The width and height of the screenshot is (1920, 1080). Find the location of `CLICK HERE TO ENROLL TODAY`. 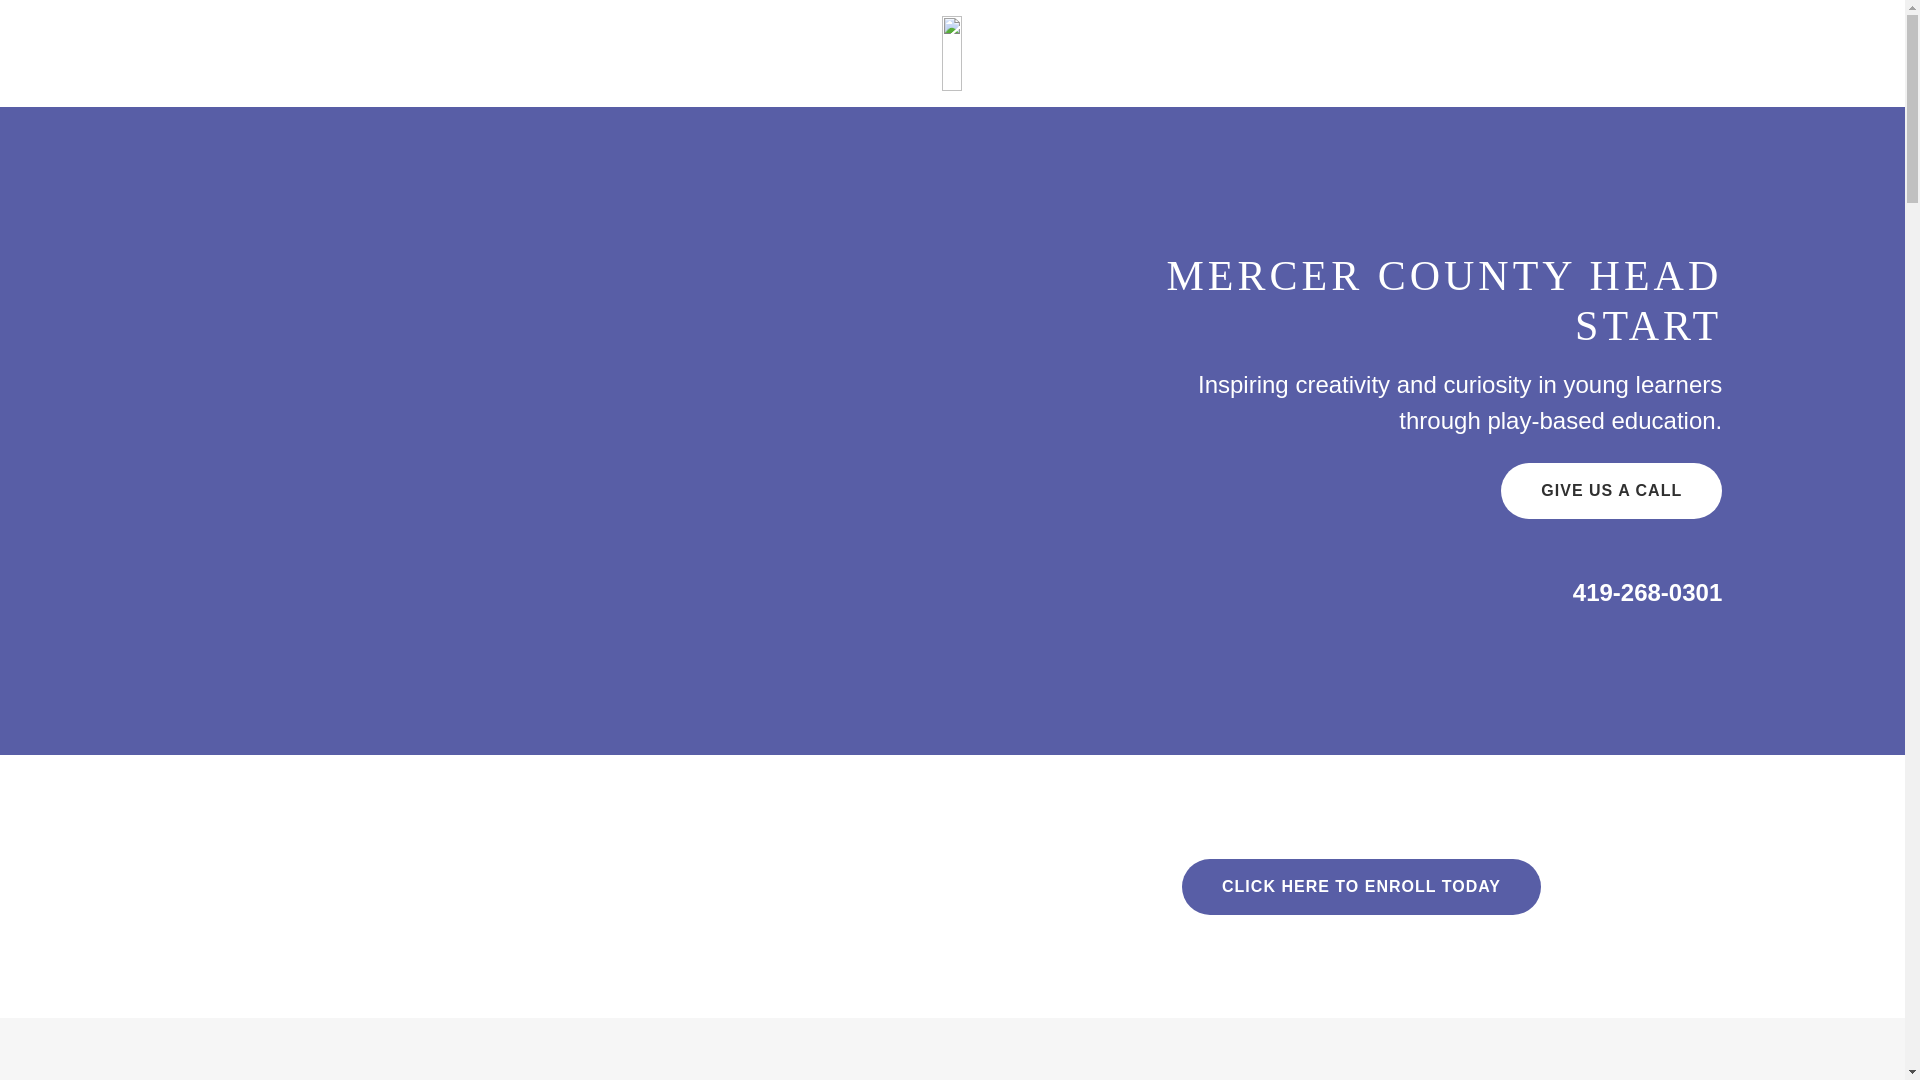

CLICK HERE TO ENROLL TODAY is located at coordinates (1362, 886).